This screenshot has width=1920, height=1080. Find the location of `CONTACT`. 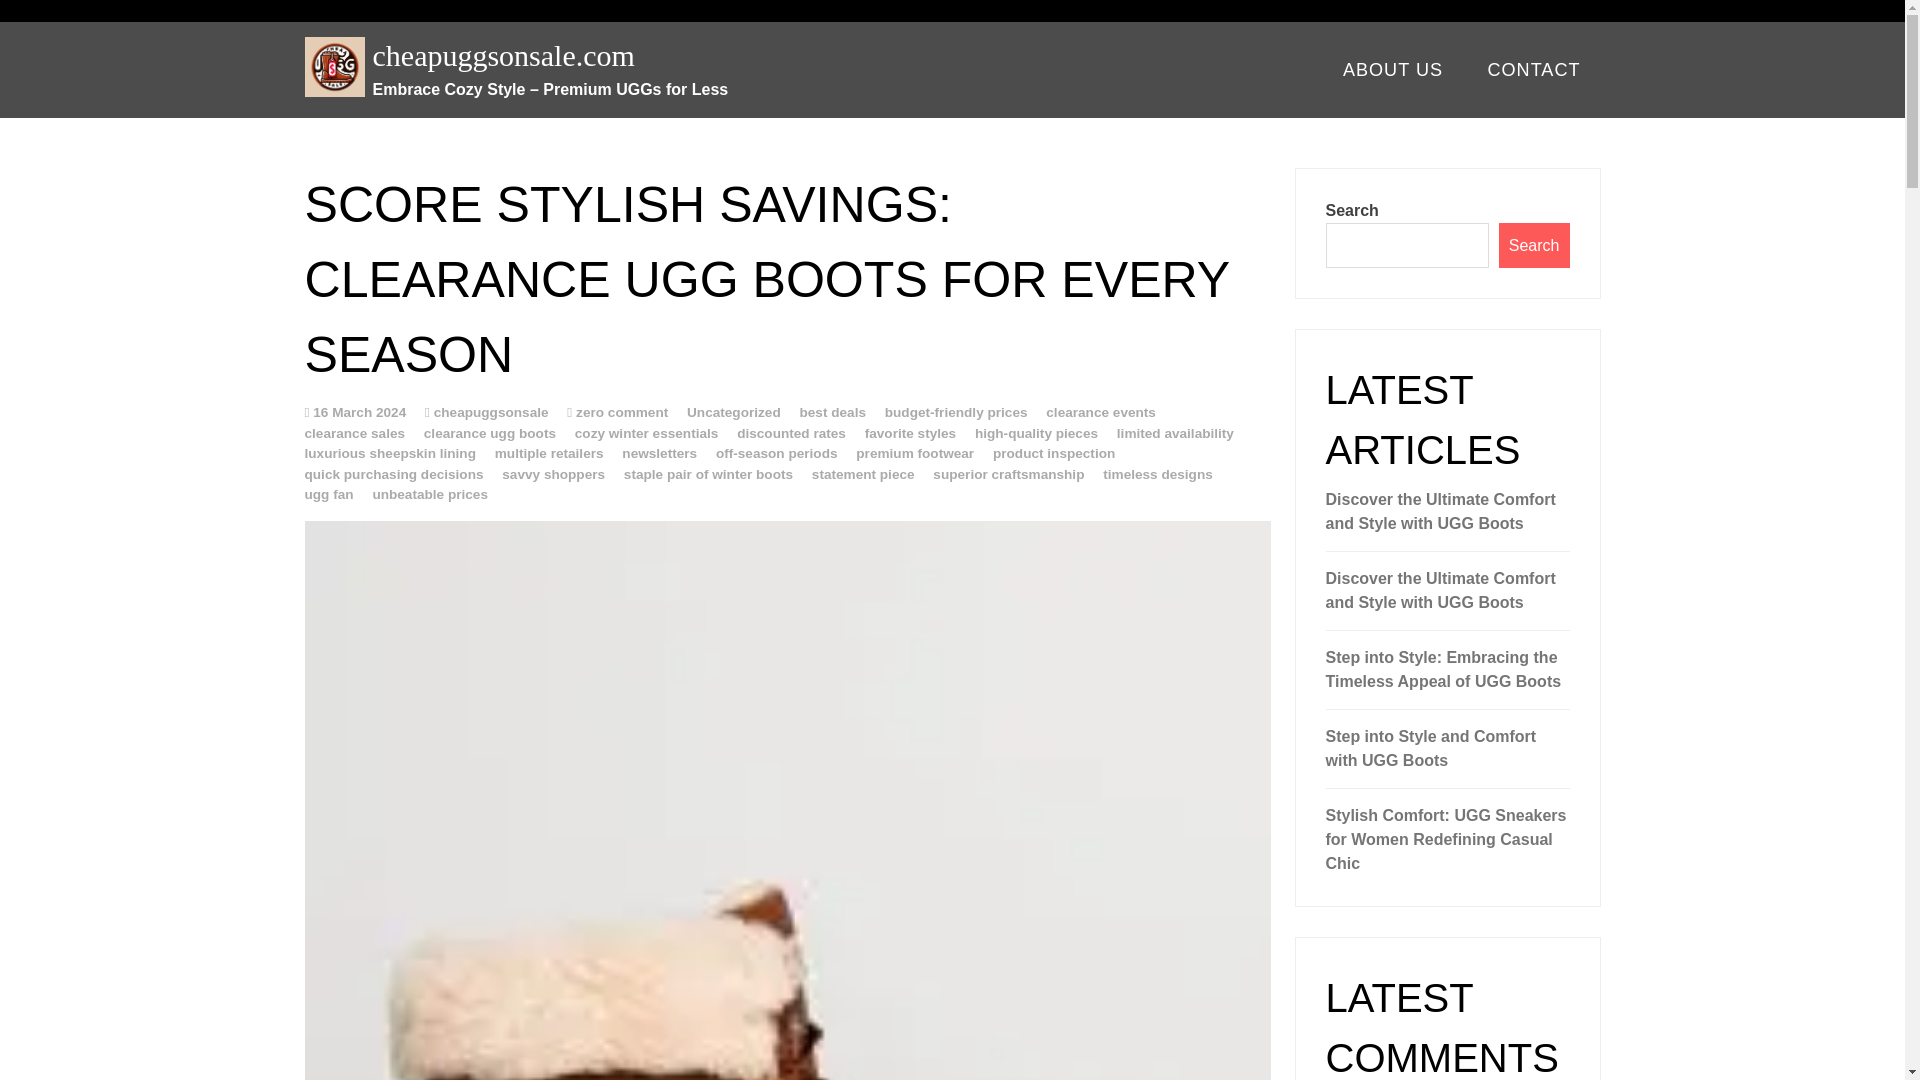

CONTACT is located at coordinates (1532, 70).